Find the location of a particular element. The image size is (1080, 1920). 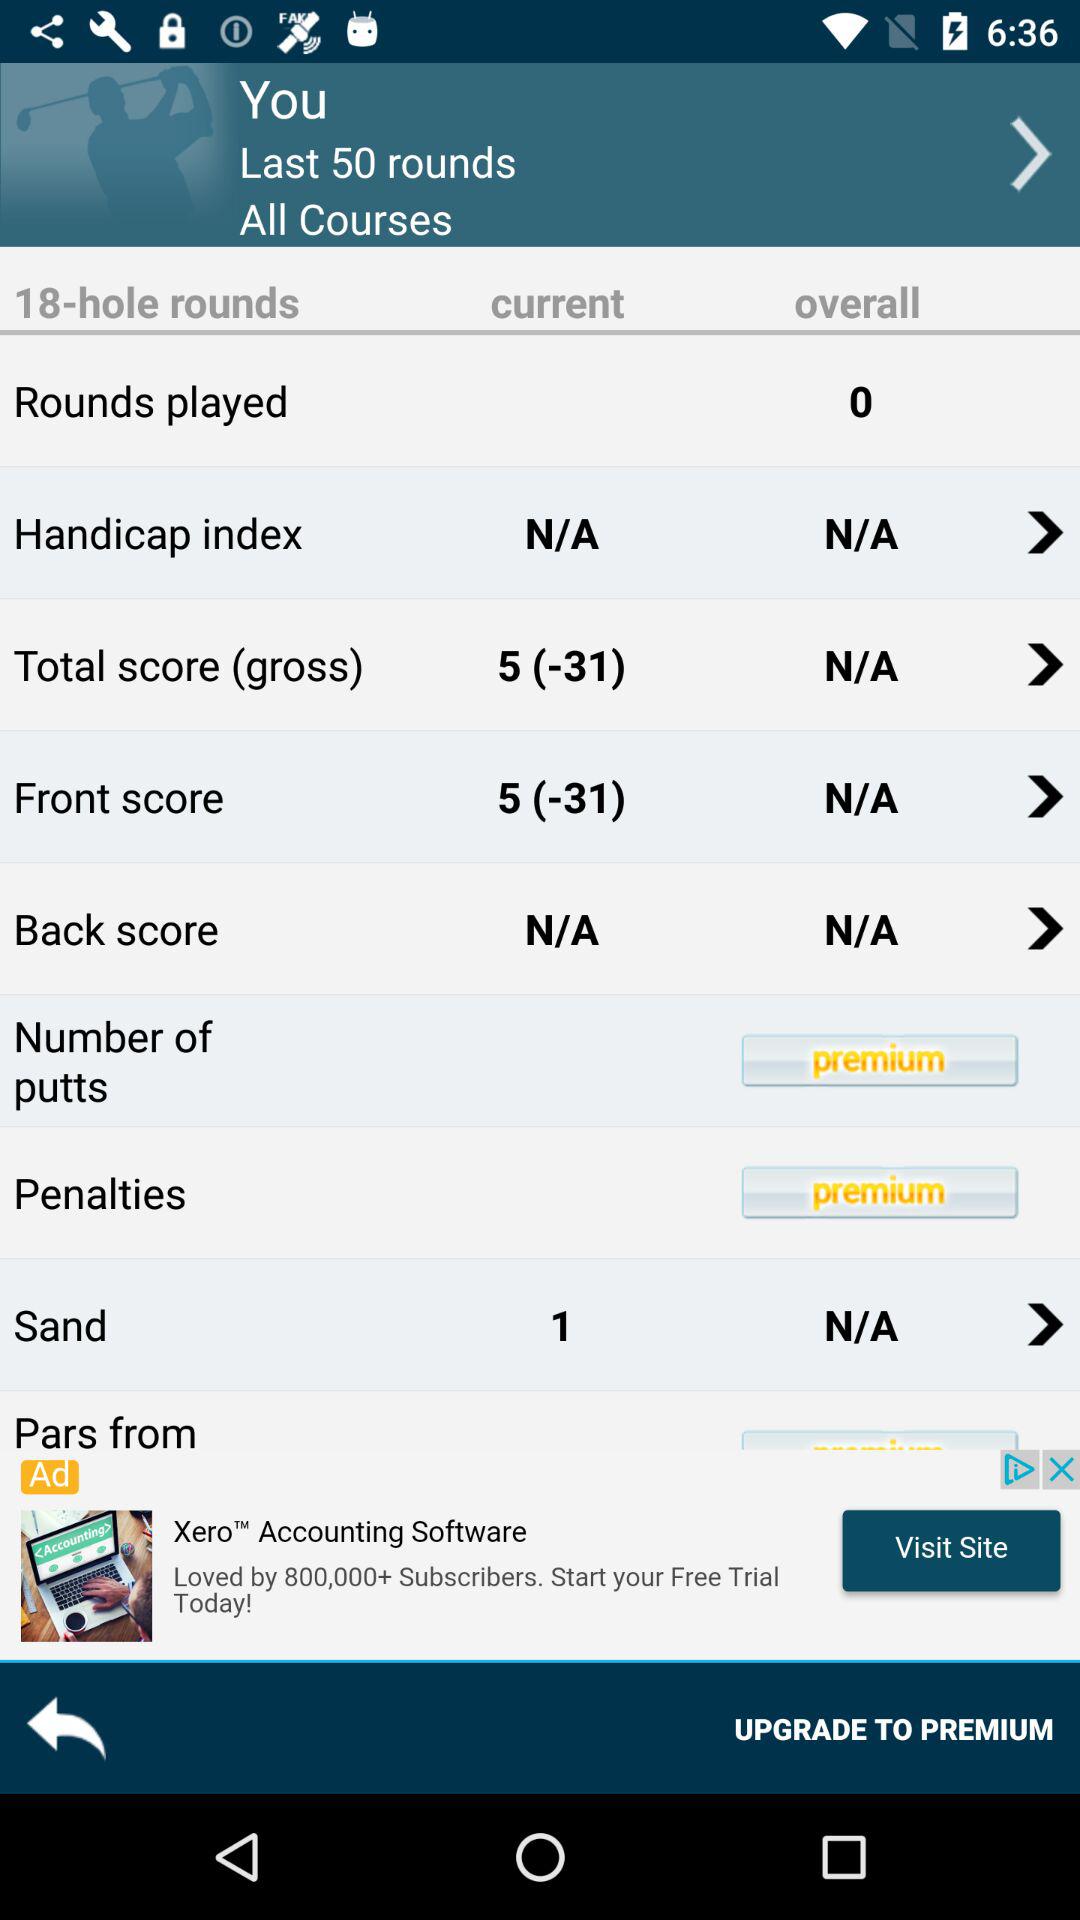

advertisement is located at coordinates (540, 1554).